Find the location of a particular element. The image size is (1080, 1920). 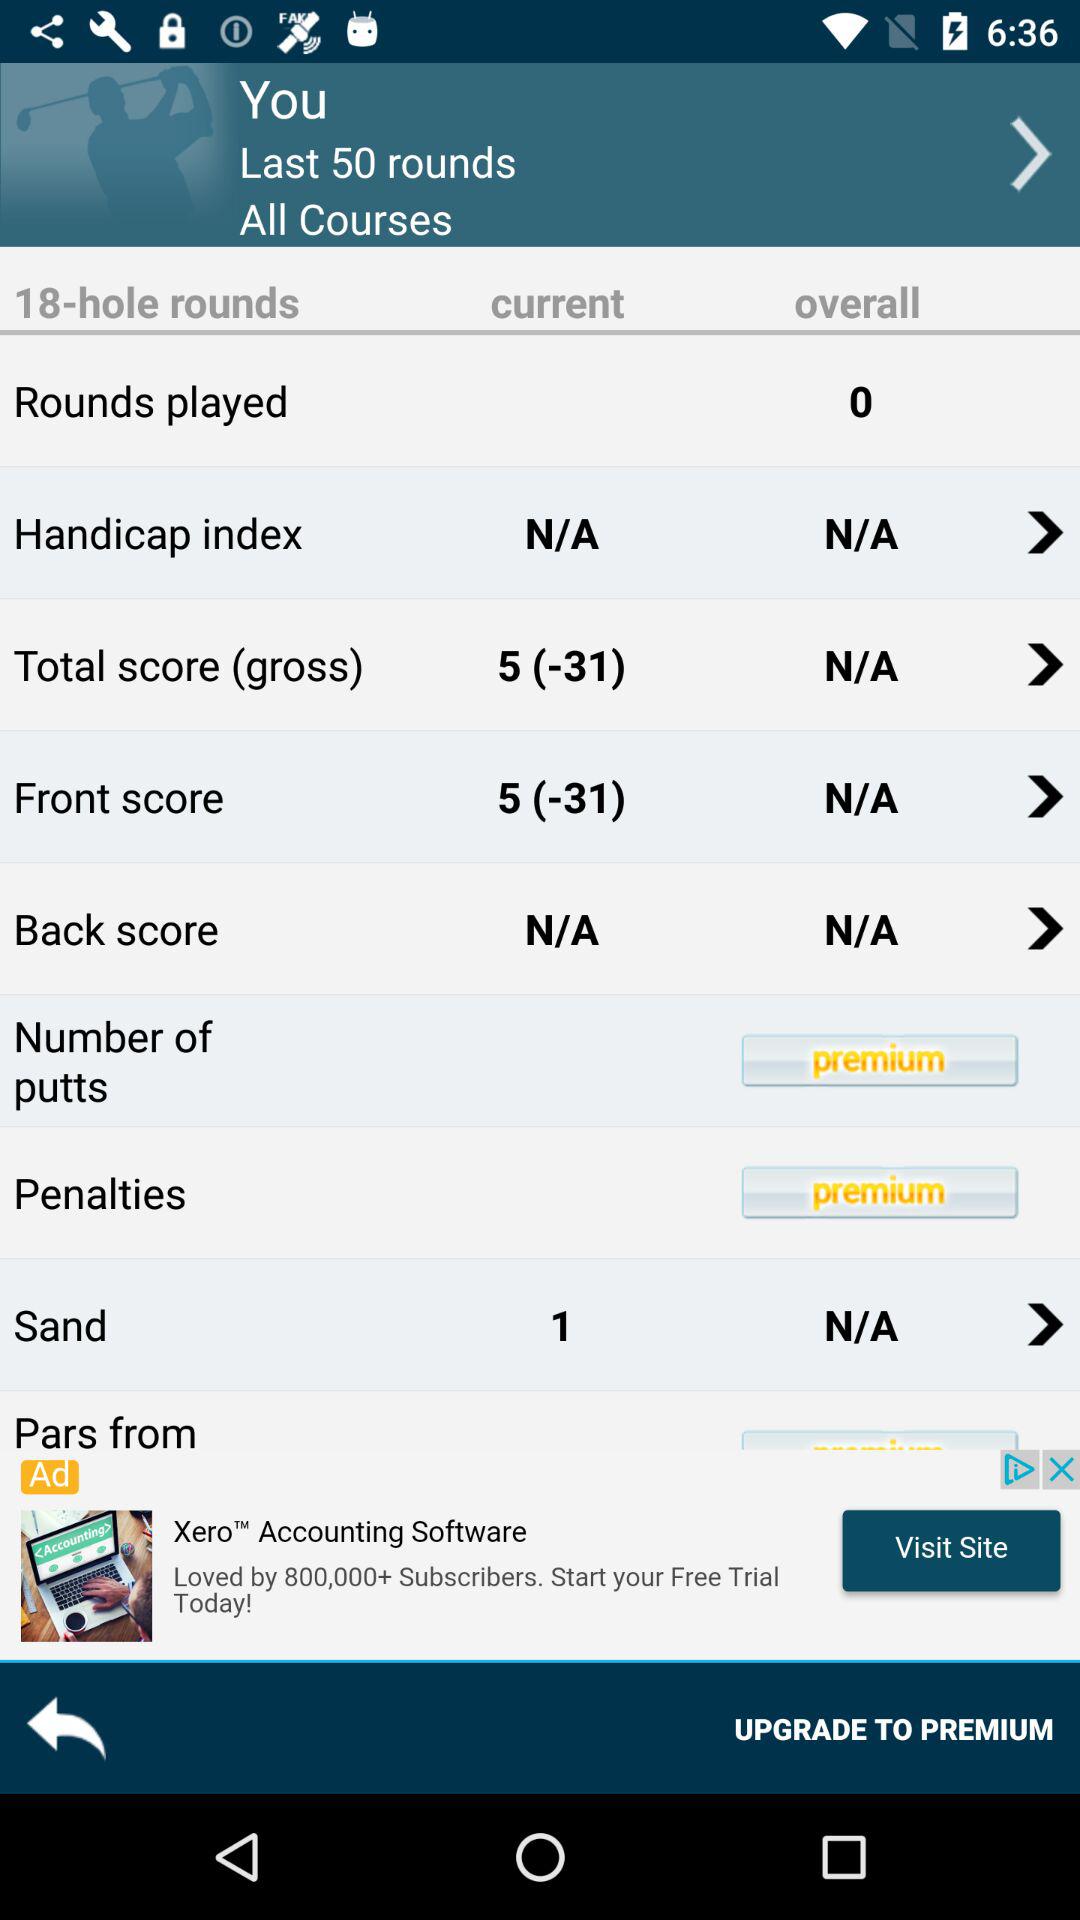

advertisement is located at coordinates (540, 1554).